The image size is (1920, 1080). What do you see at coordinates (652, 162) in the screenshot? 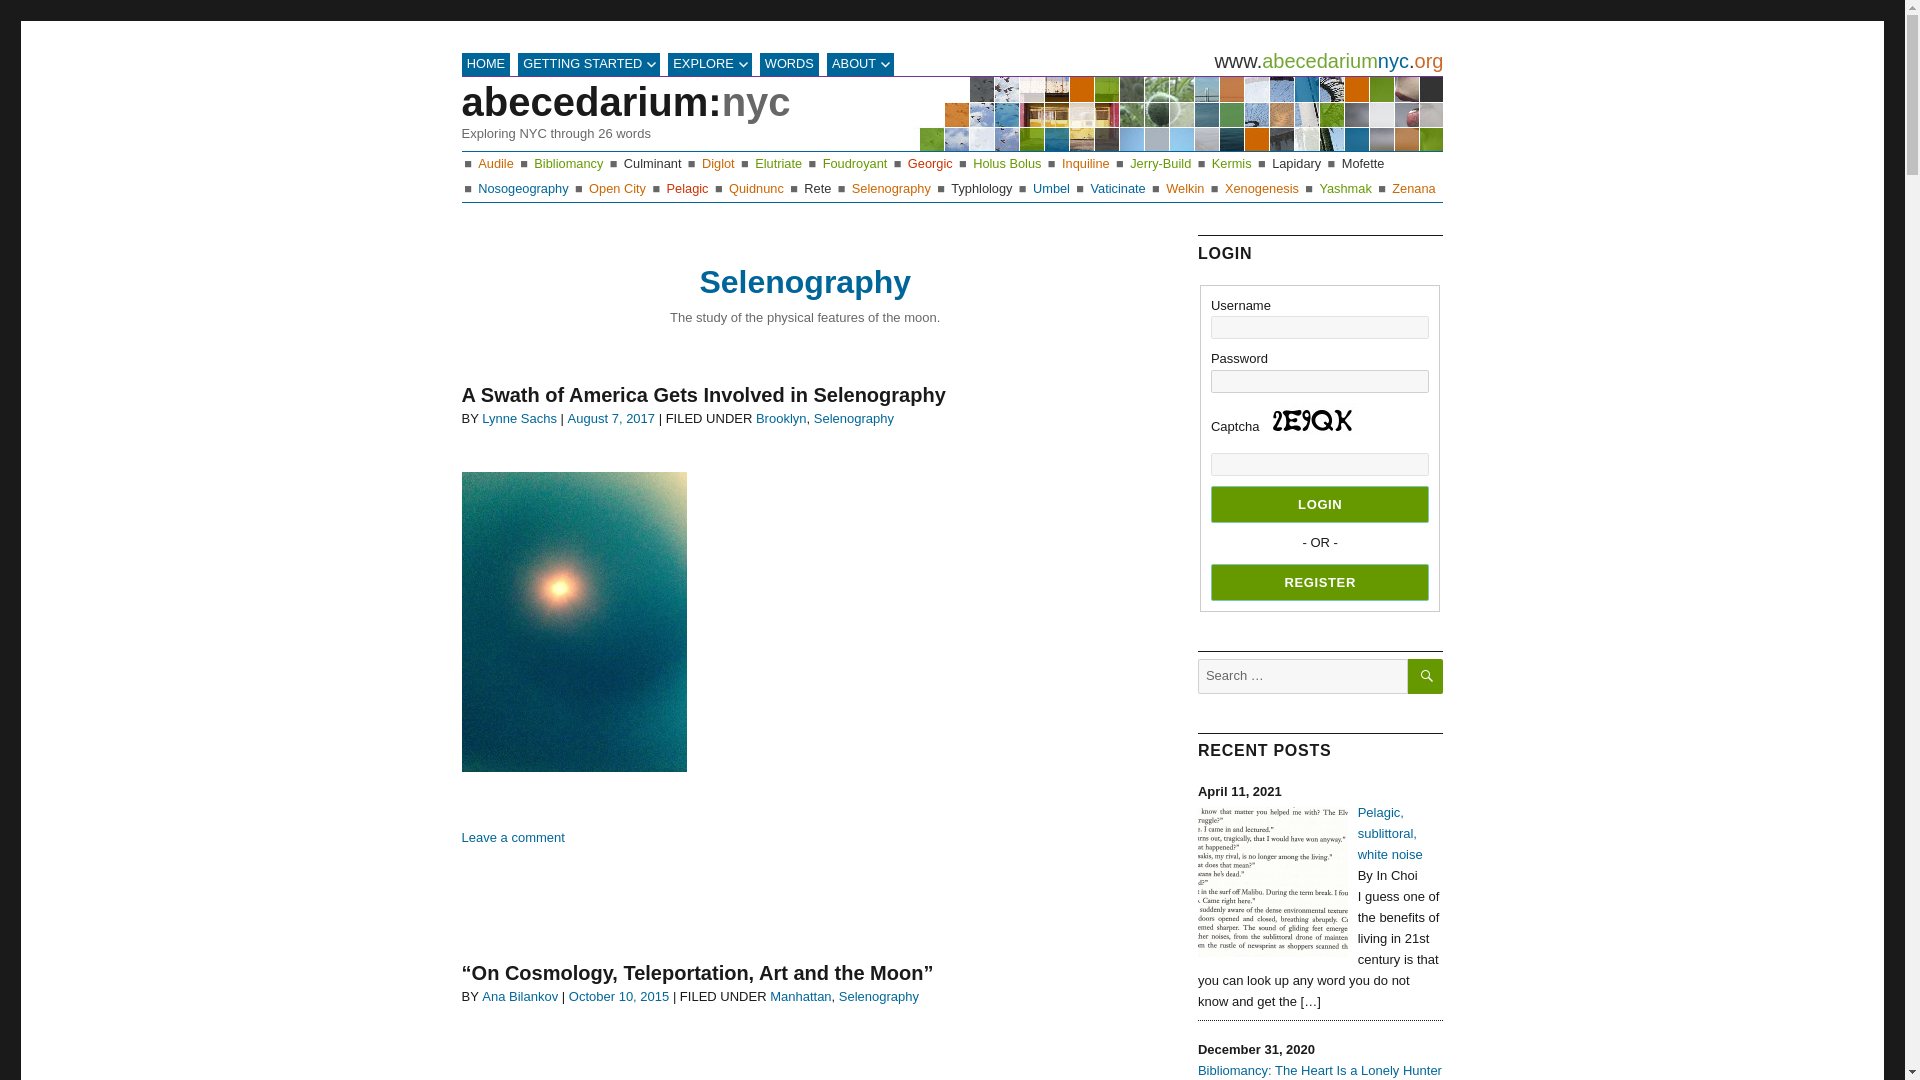
I see `Being at the highest point.` at bounding box center [652, 162].